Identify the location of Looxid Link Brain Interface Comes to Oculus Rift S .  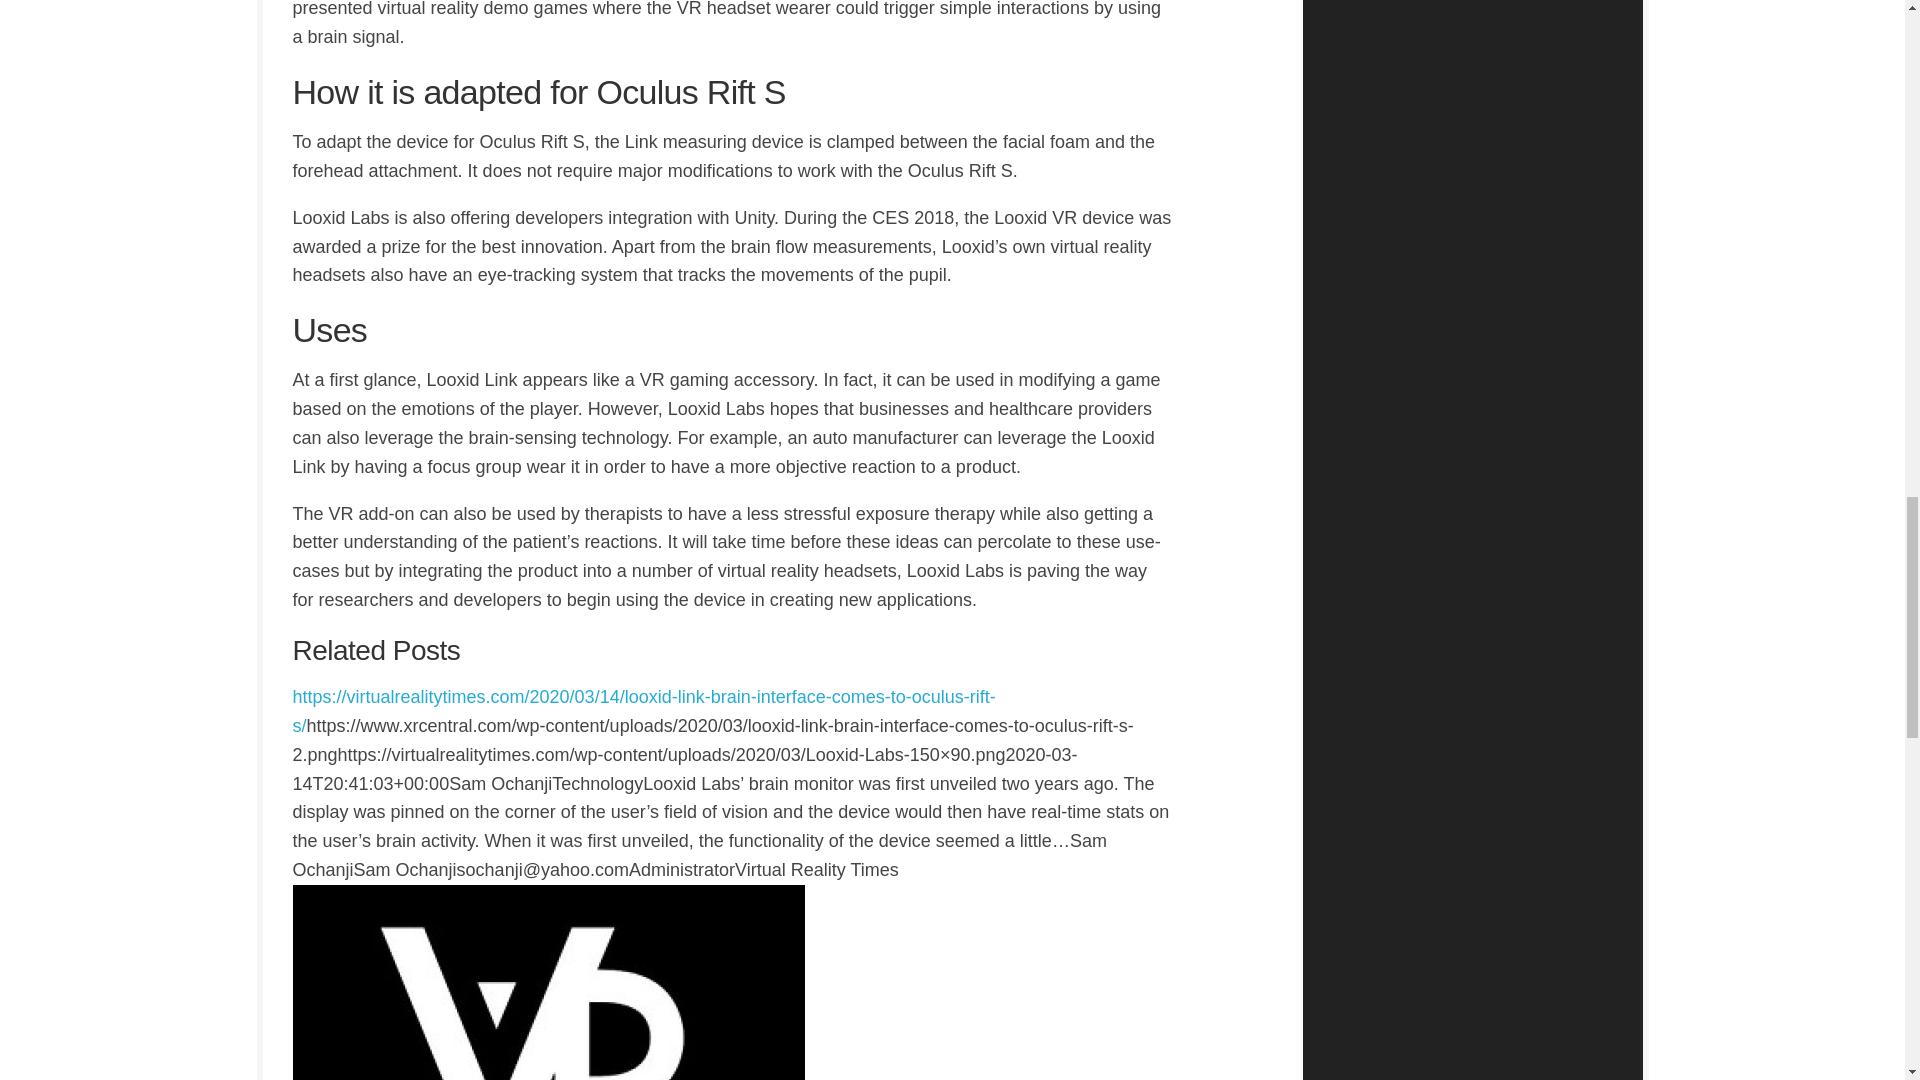
(642, 710).